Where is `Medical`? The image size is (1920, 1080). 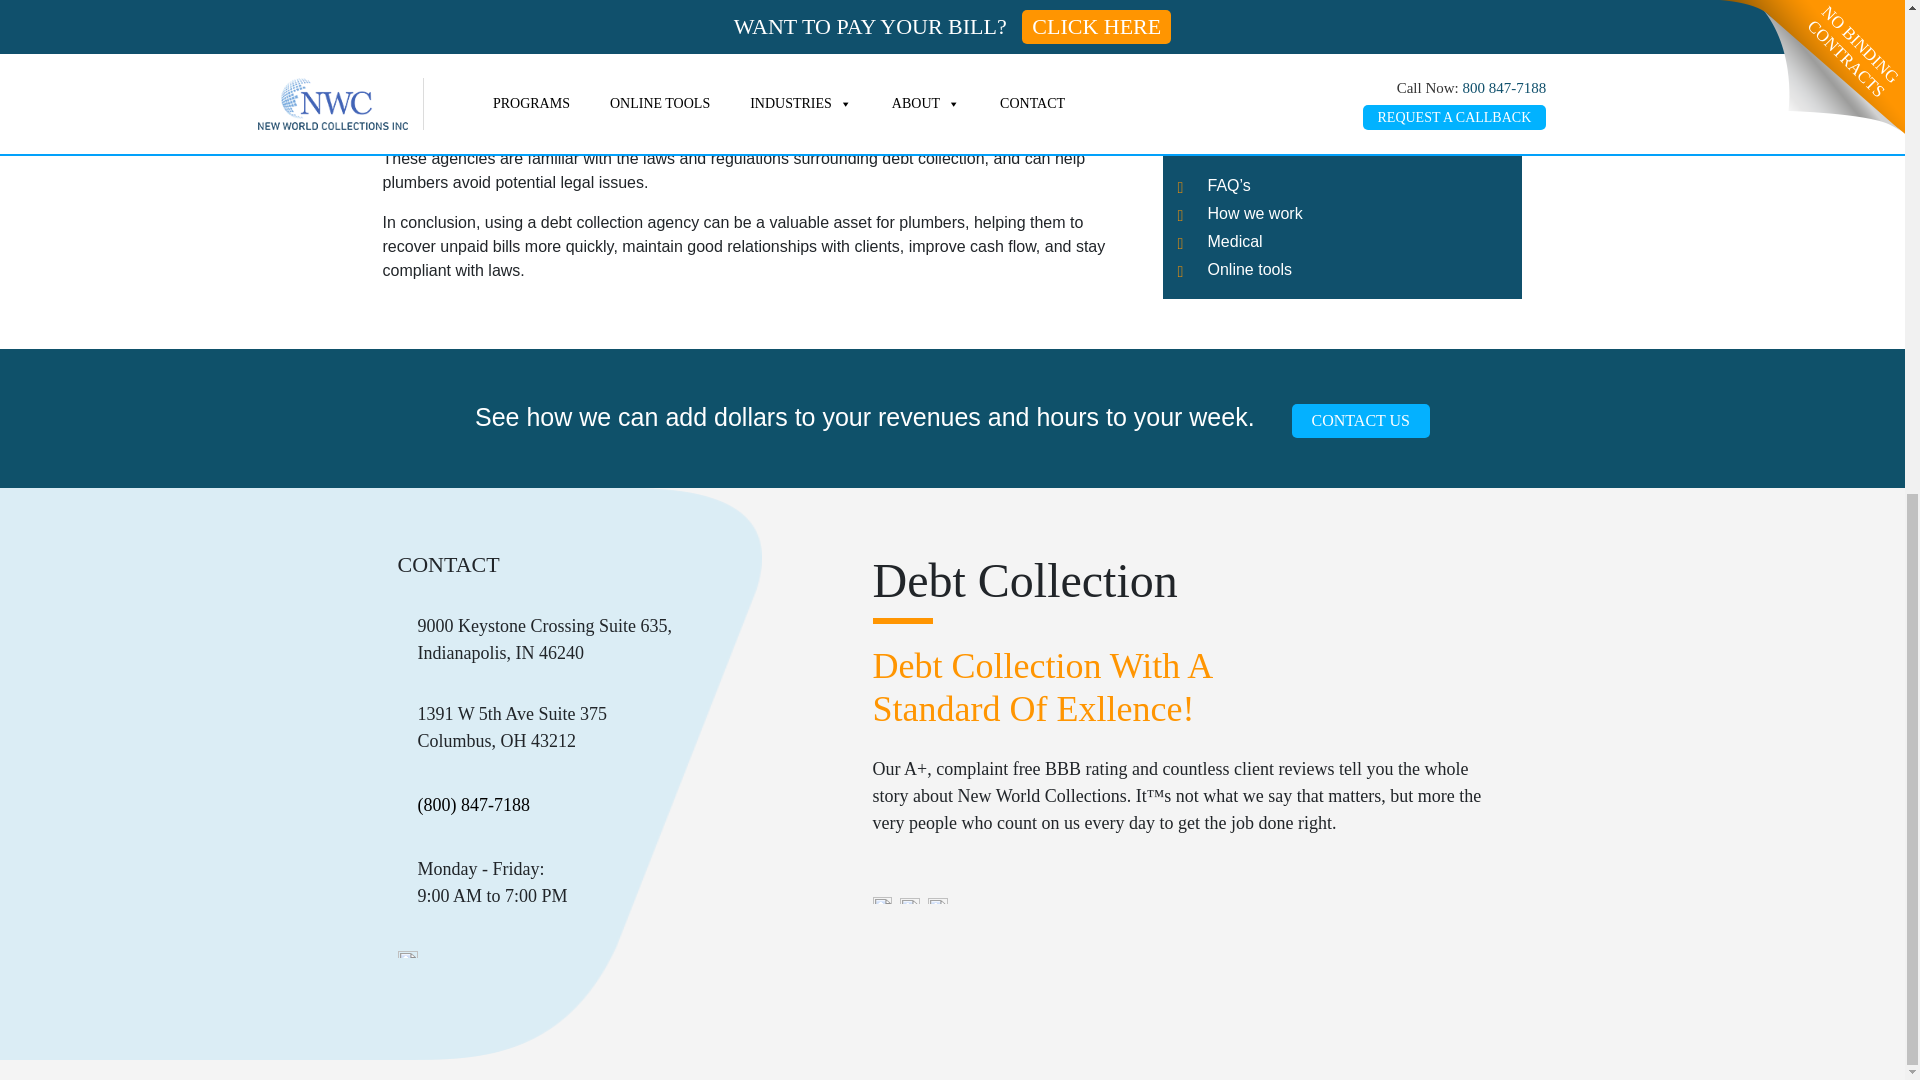
Medical is located at coordinates (1235, 164).